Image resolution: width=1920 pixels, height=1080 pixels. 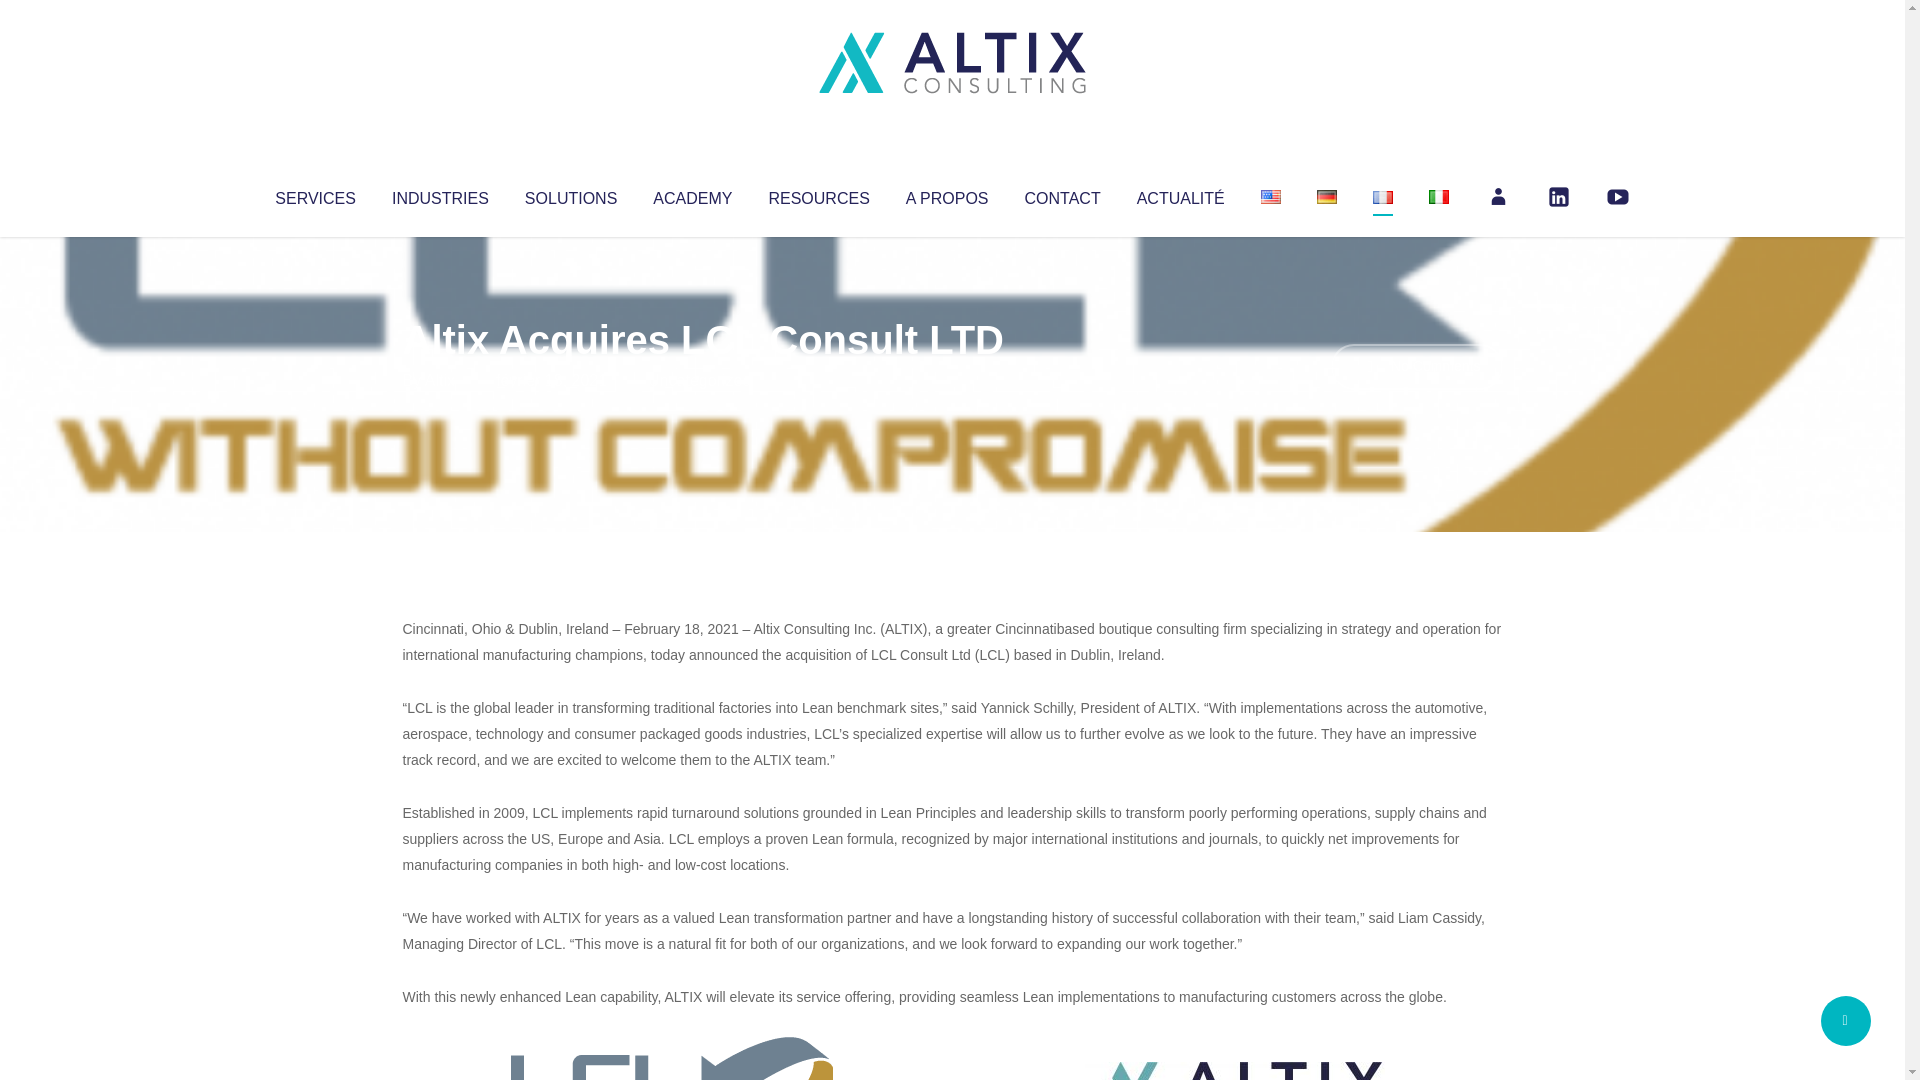 I want to click on SOLUTIONS, so click(x=570, y=194).